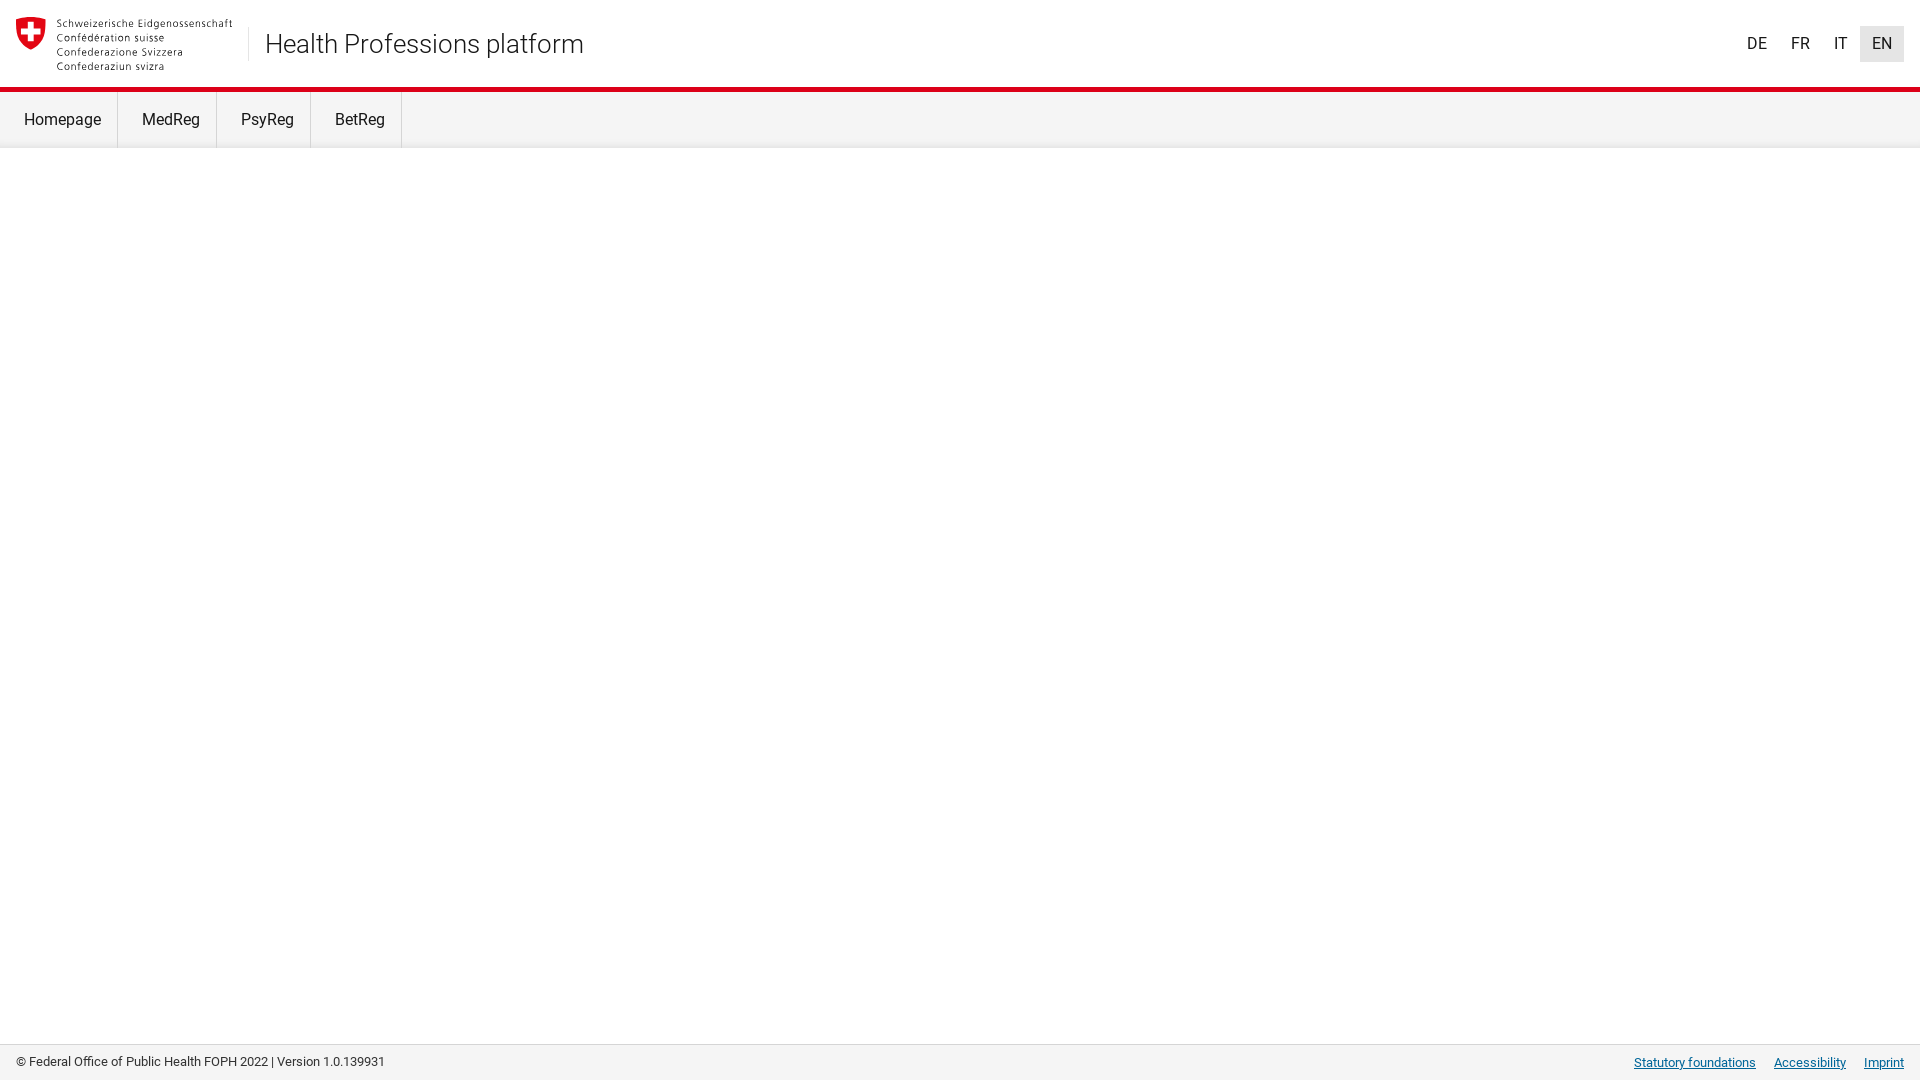 This screenshot has height=1080, width=1920. I want to click on Health Professions platform, so click(424, 43).